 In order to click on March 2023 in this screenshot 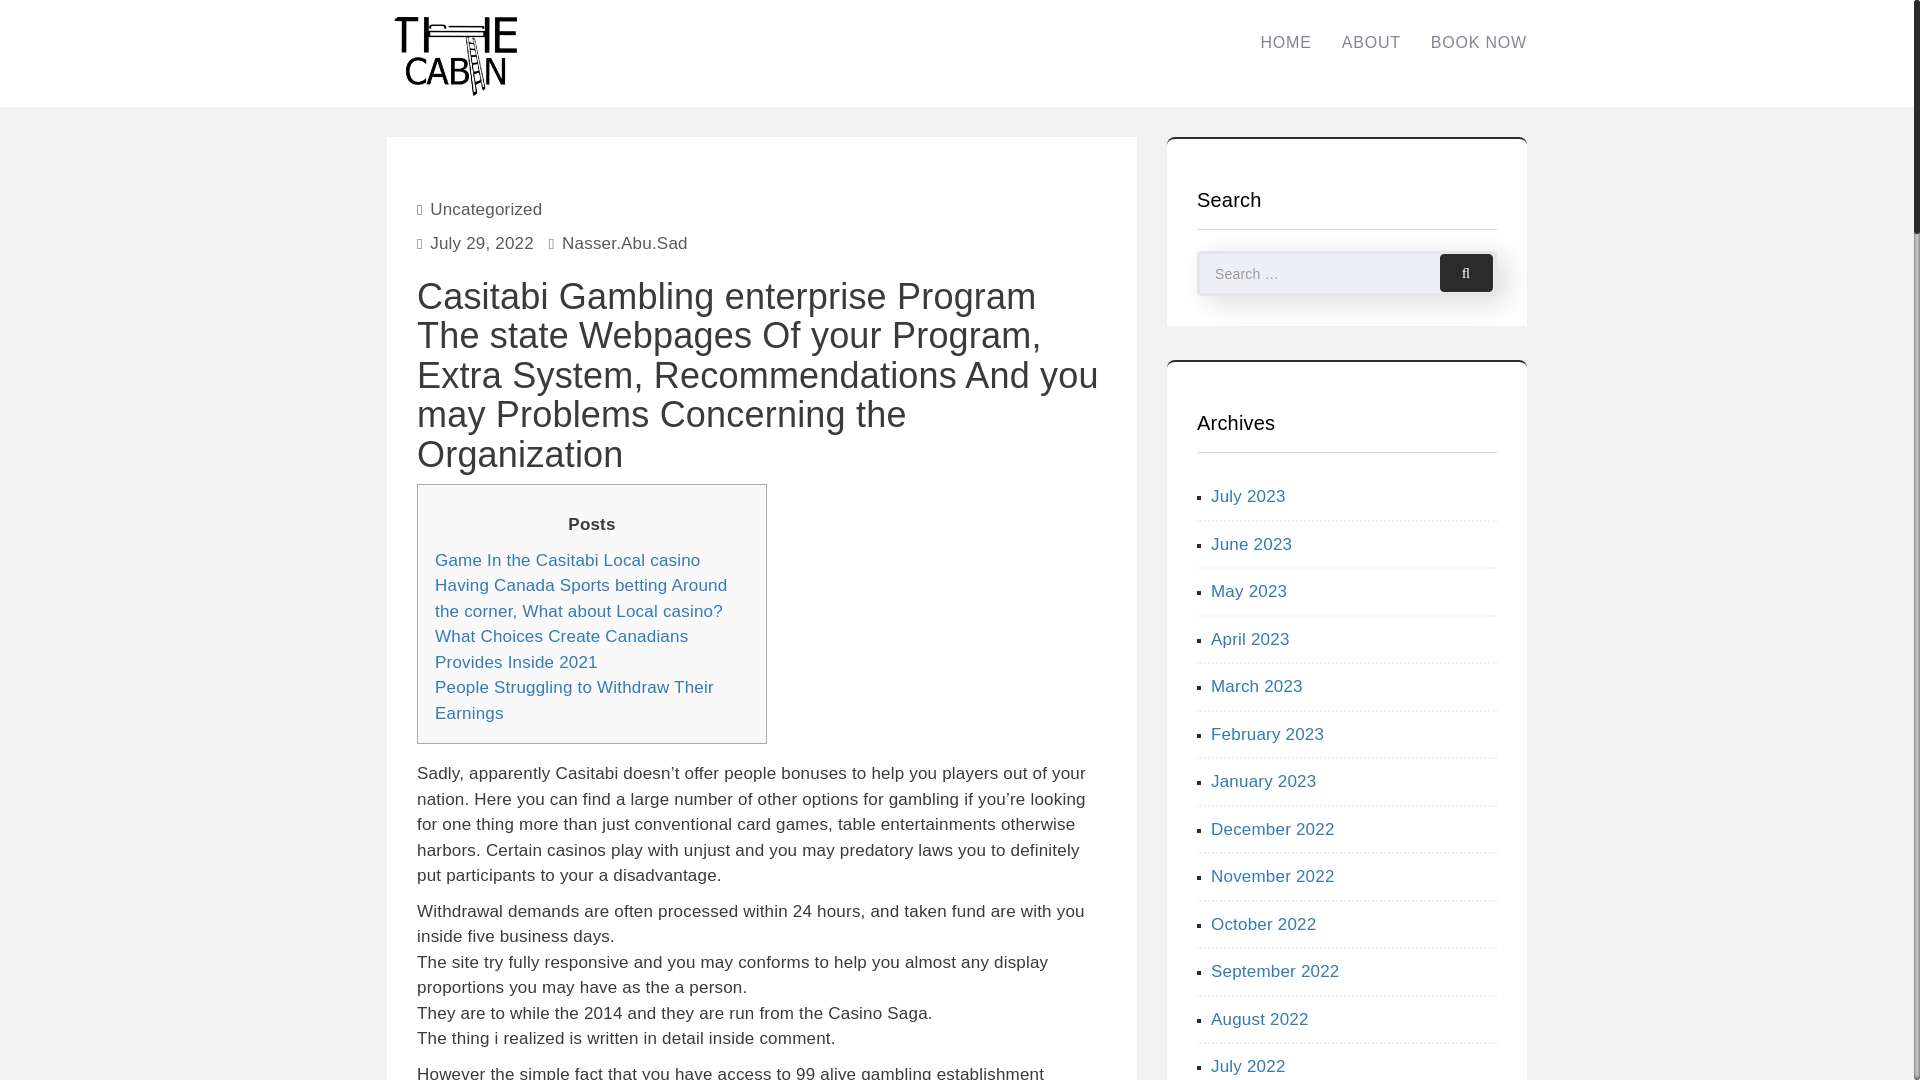, I will do `click(1257, 686)`.